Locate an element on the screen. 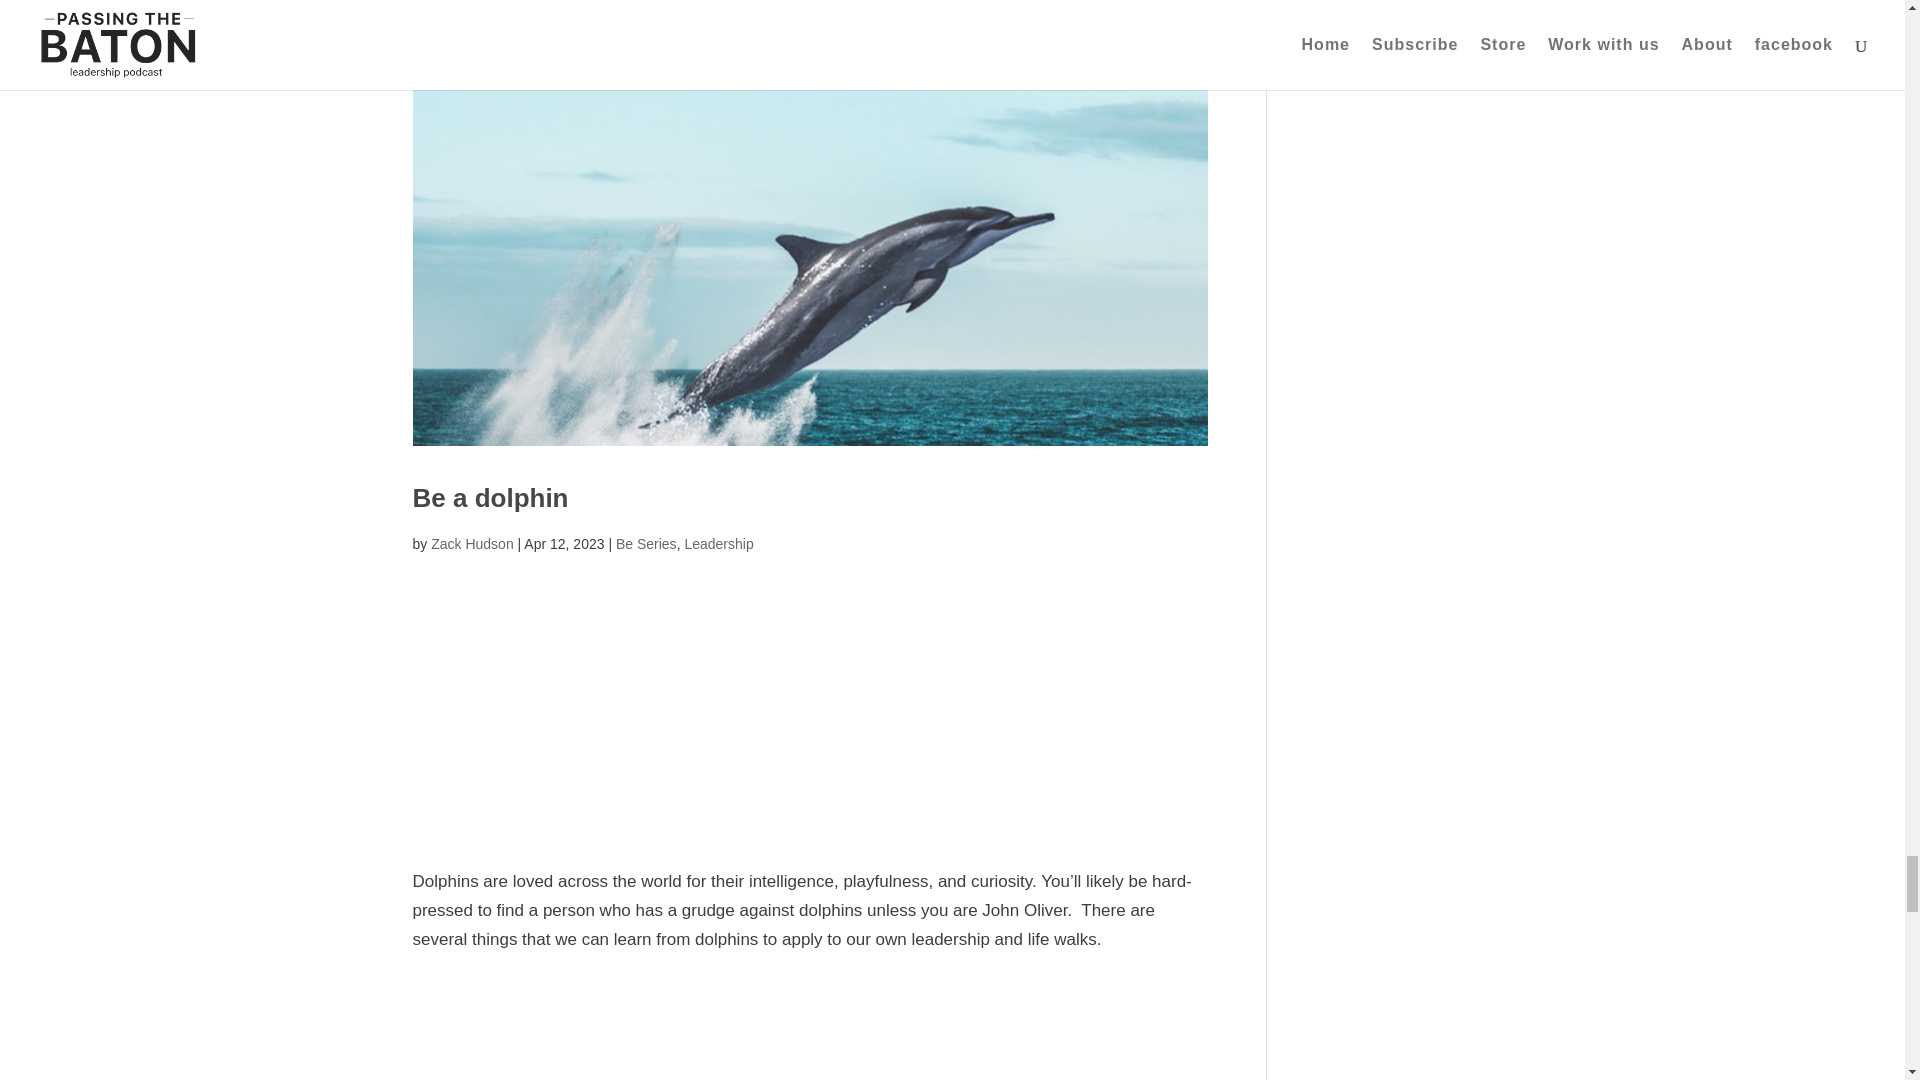  Posts by Zack Hudson is located at coordinates (471, 543).